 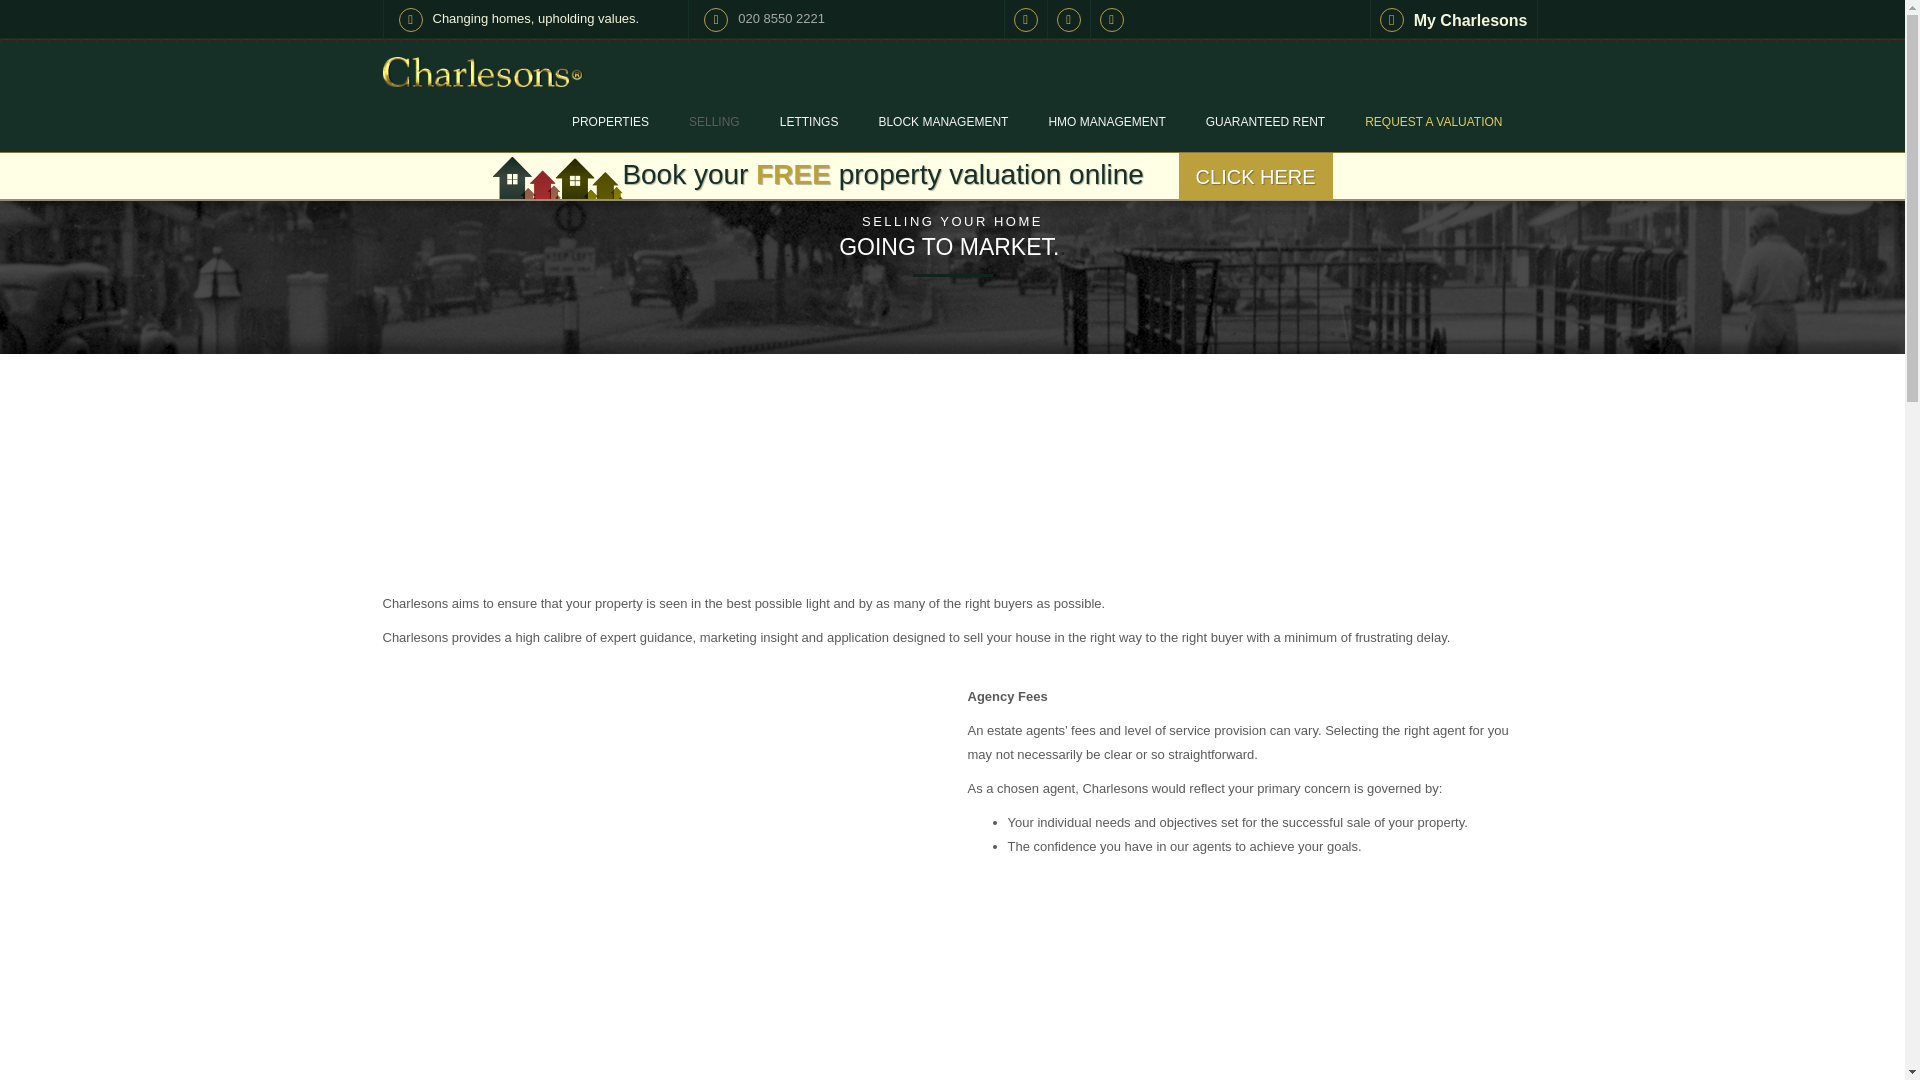 What do you see at coordinates (1266, 122) in the screenshot?
I see `GUARANTEED RENT` at bounding box center [1266, 122].